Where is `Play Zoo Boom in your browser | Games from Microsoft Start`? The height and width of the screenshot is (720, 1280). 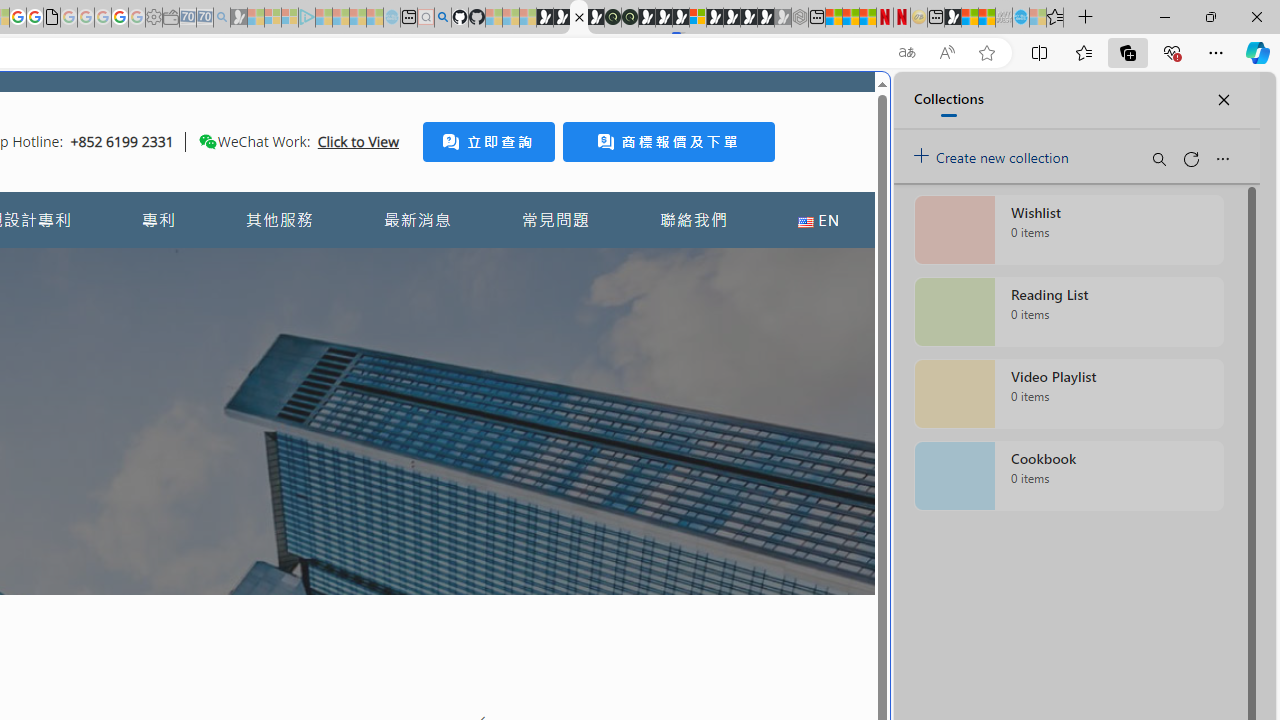 Play Zoo Boom in your browser | Games from Microsoft Start is located at coordinates (562, 18).